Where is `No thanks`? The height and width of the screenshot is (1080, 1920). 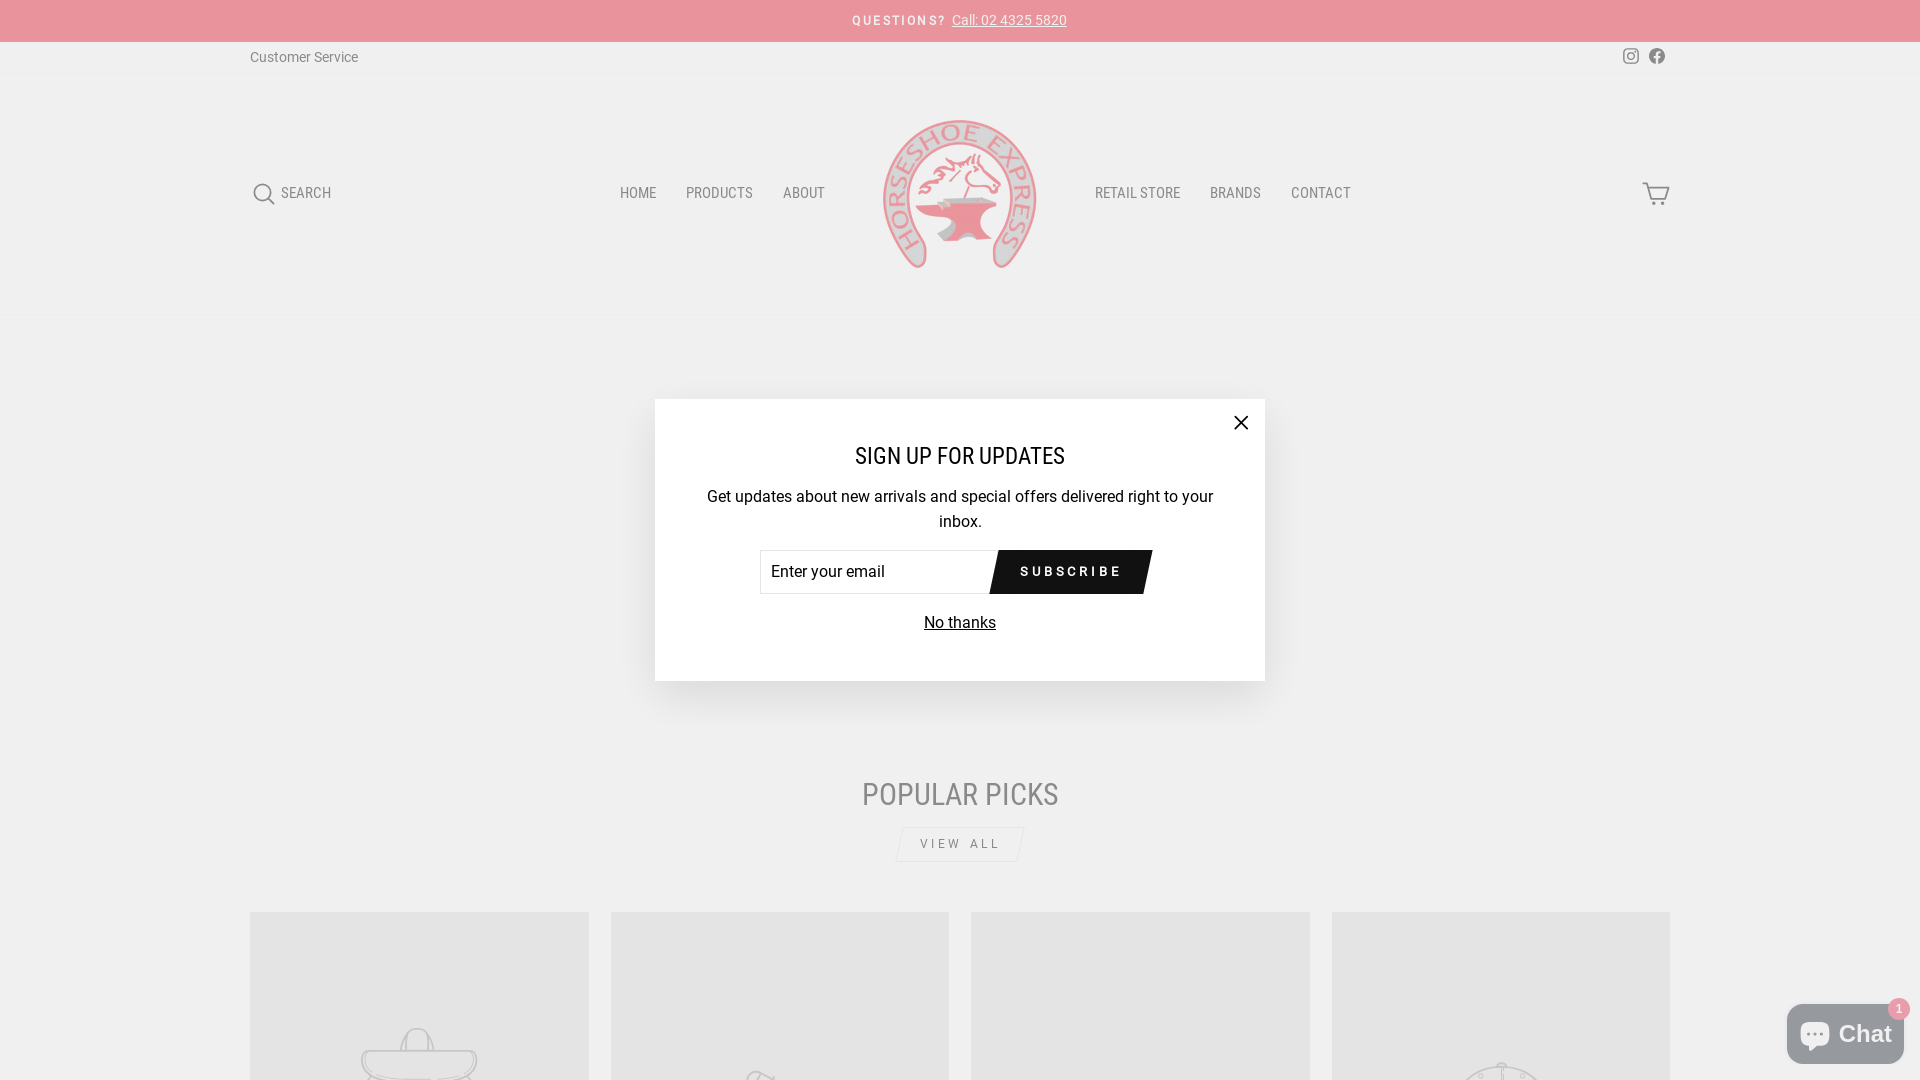 No thanks is located at coordinates (960, 623).